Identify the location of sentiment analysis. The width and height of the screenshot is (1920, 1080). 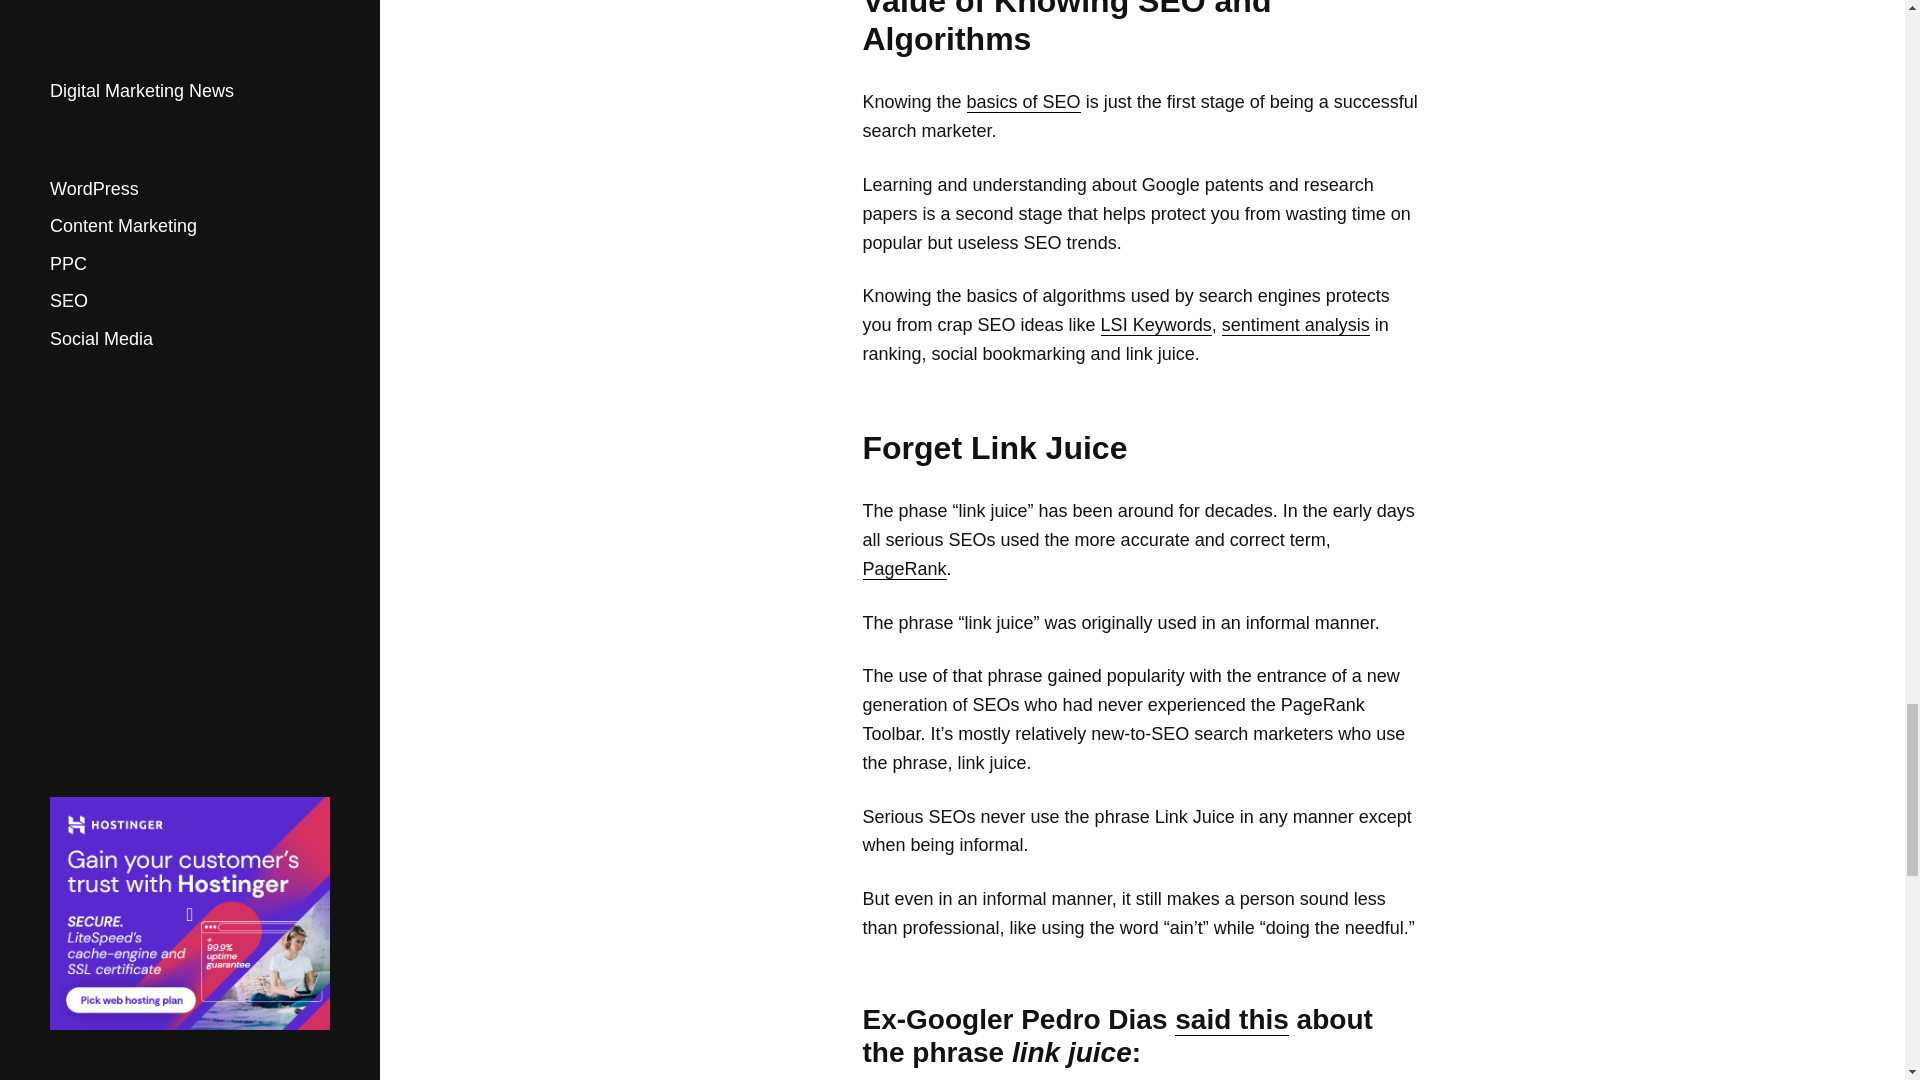
(1296, 325).